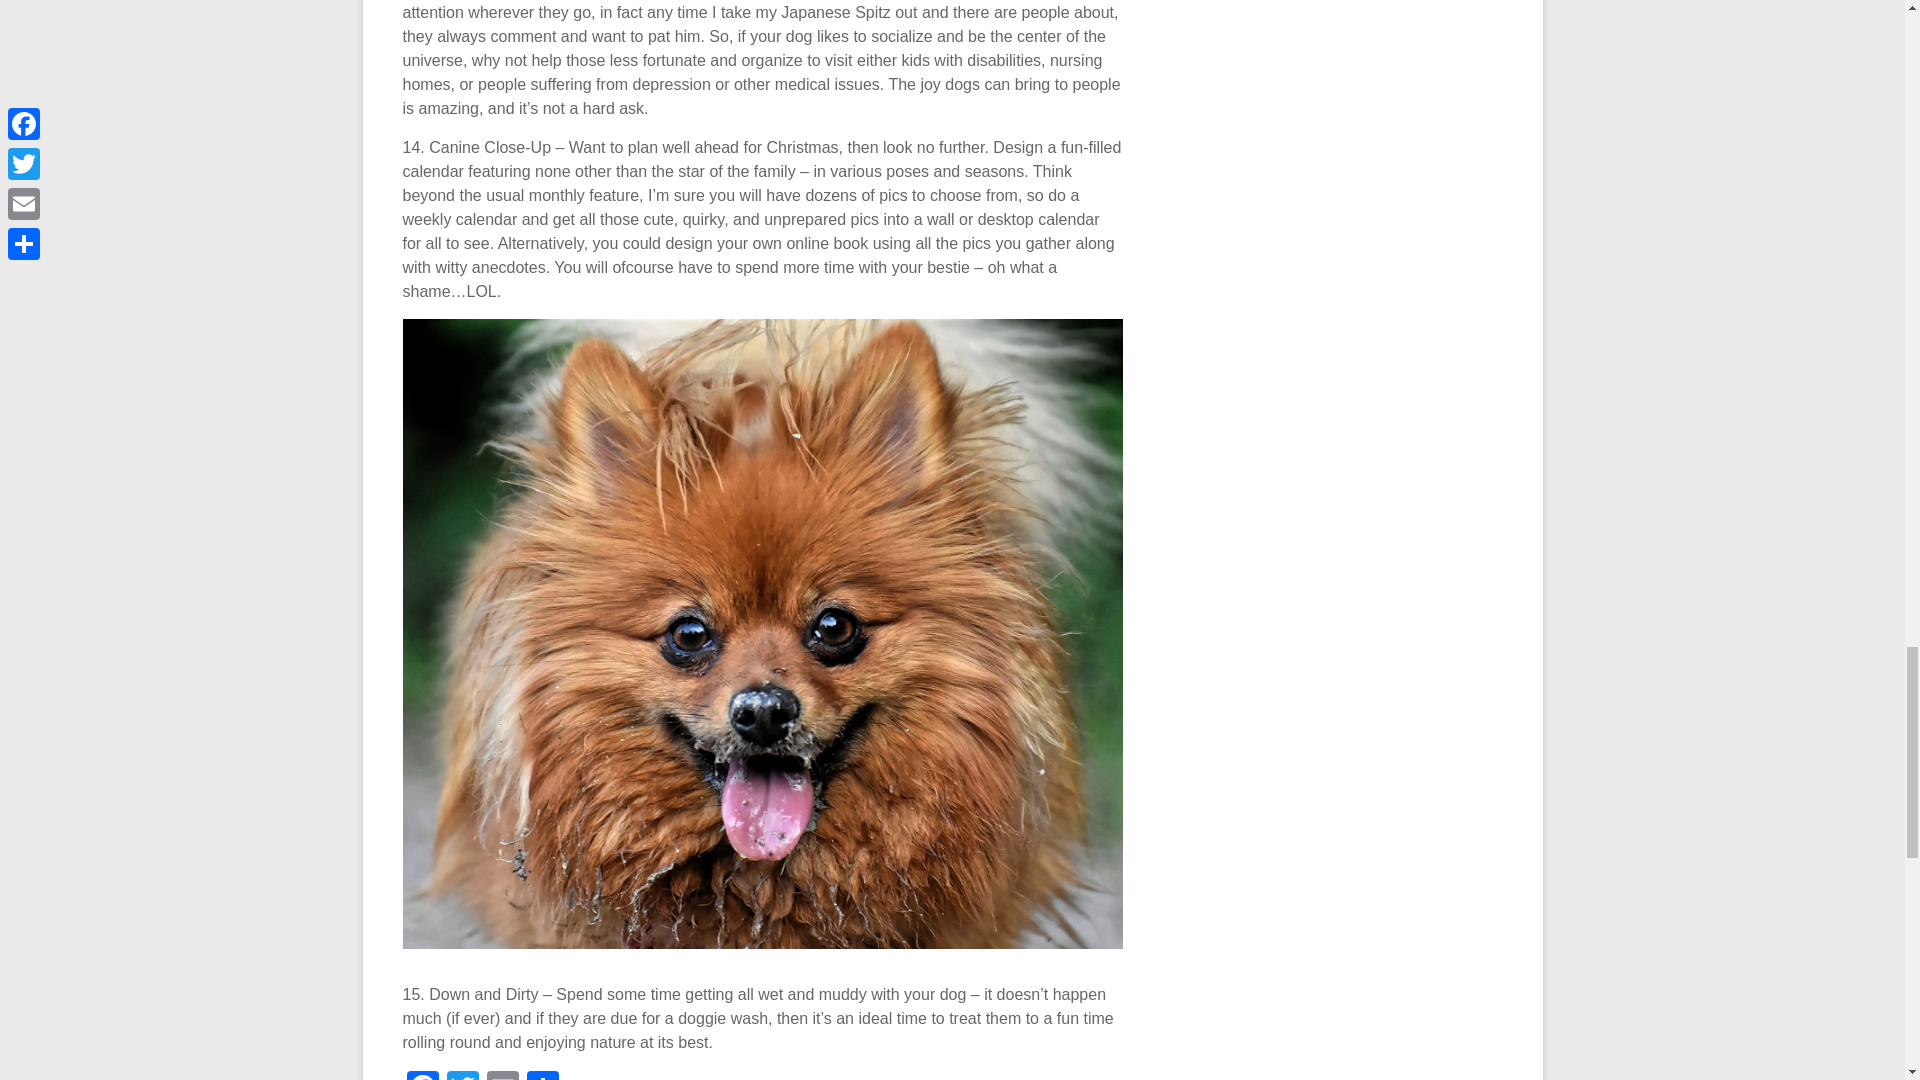 Image resolution: width=1920 pixels, height=1080 pixels. What do you see at coordinates (421, 1076) in the screenshot?
I see `Facebook` at bounding box center [421, 1076].